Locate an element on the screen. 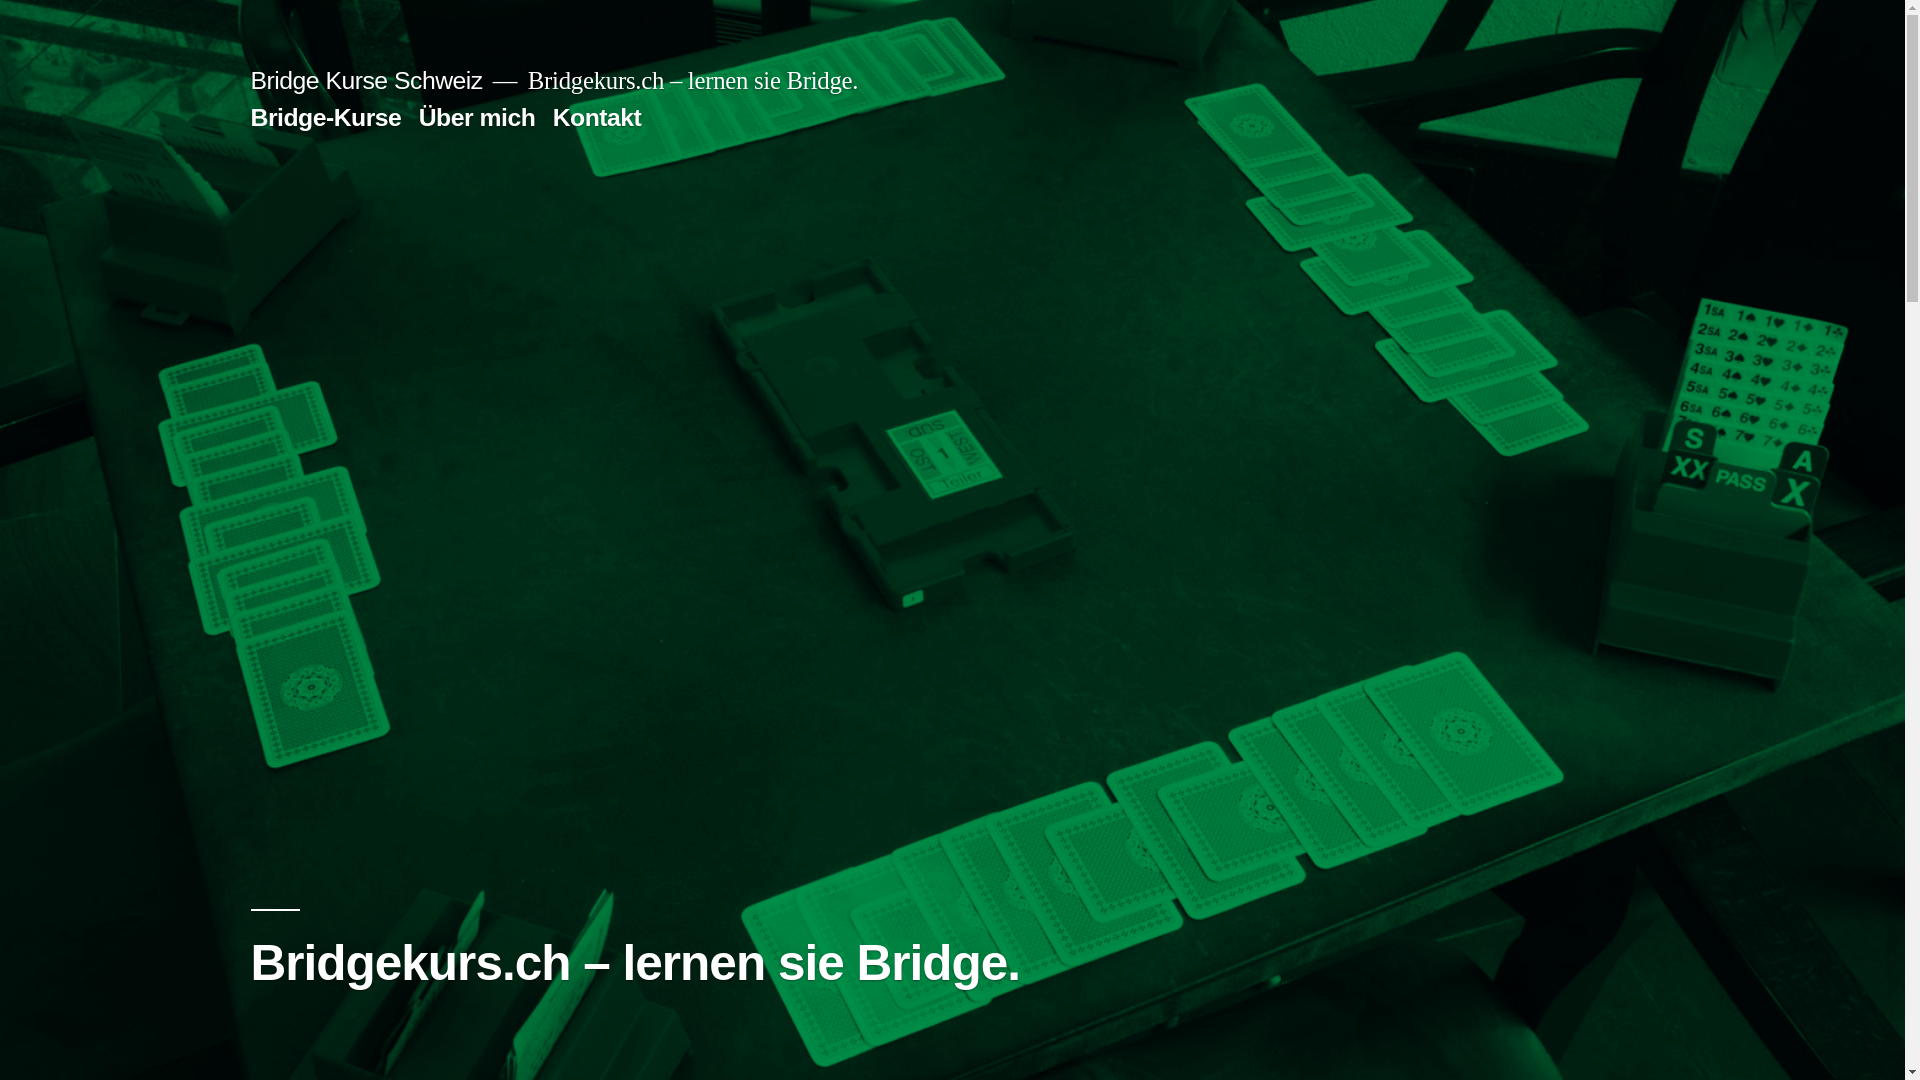 The image size is (1920, 1080). Kontakt is located at coordinates (598, 118).